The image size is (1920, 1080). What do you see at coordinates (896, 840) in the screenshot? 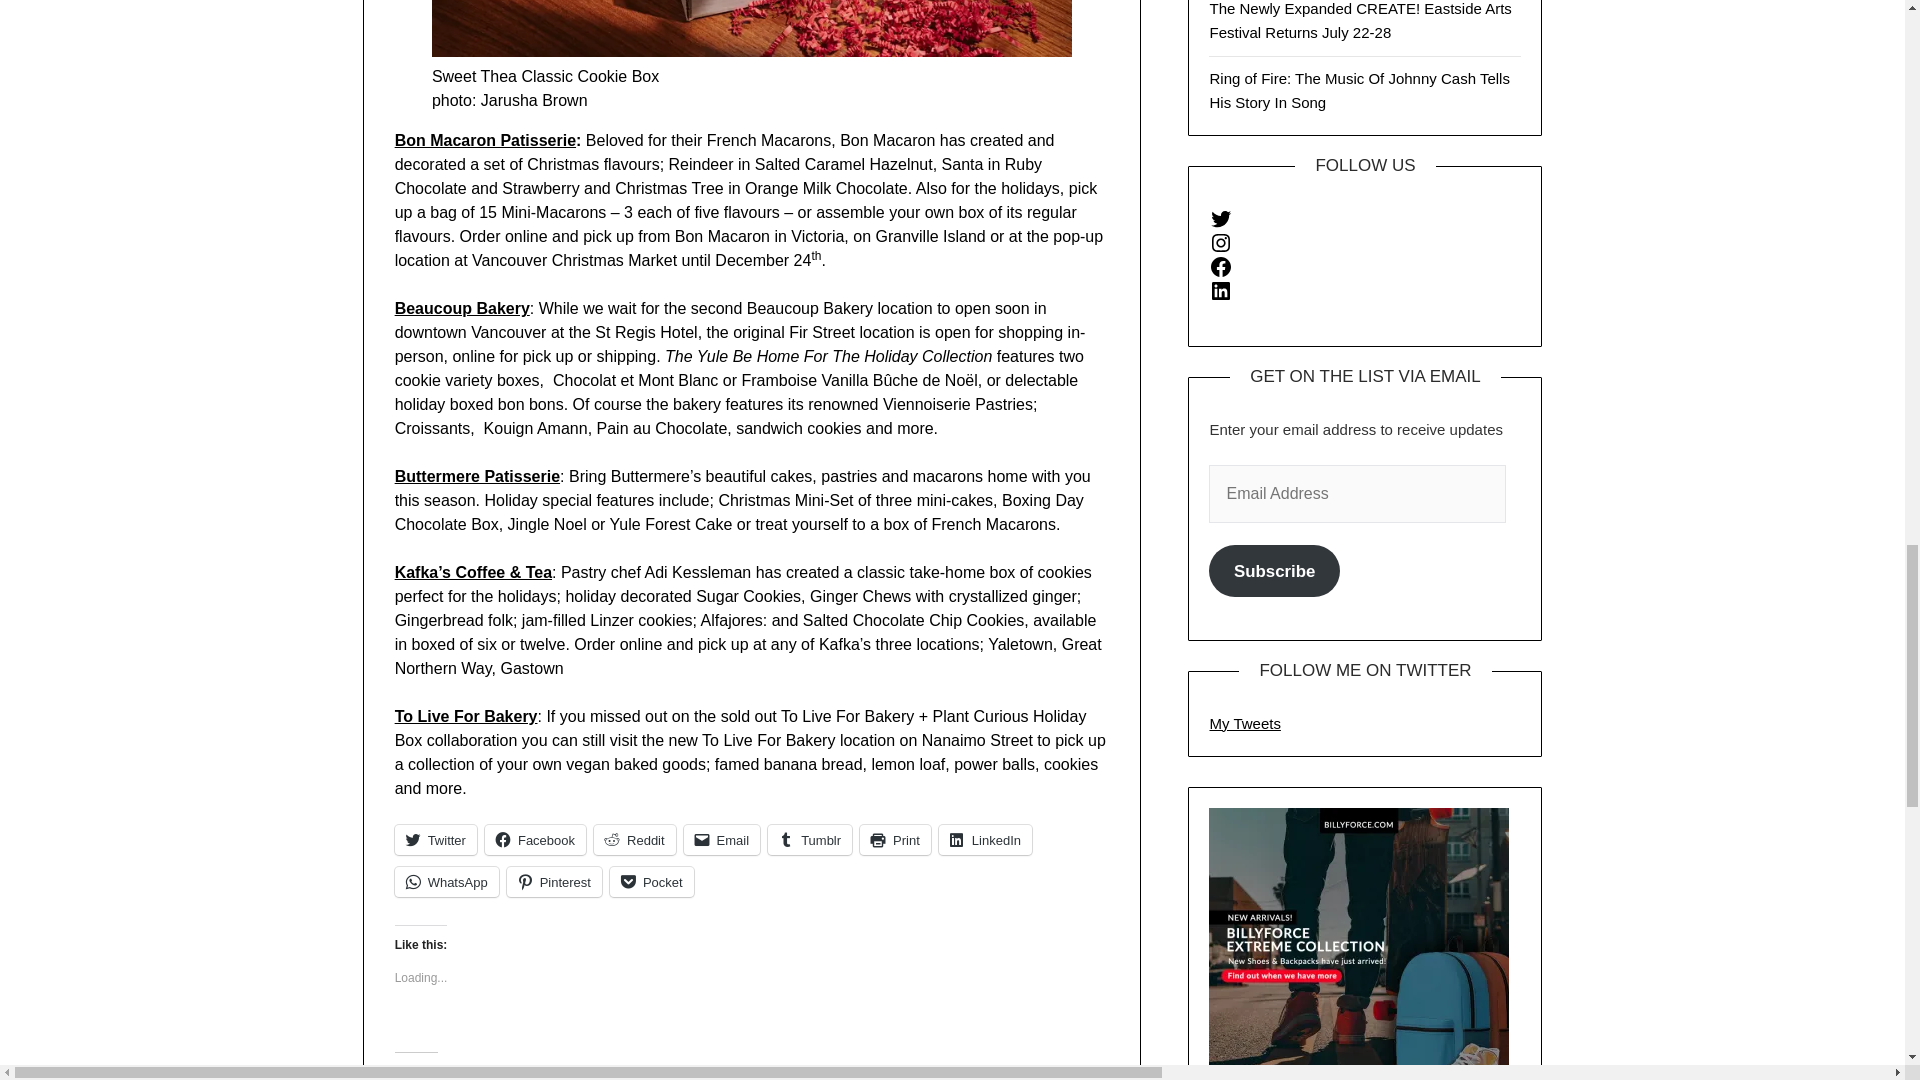
I see `Click to print` at bounding box center [896, 840].